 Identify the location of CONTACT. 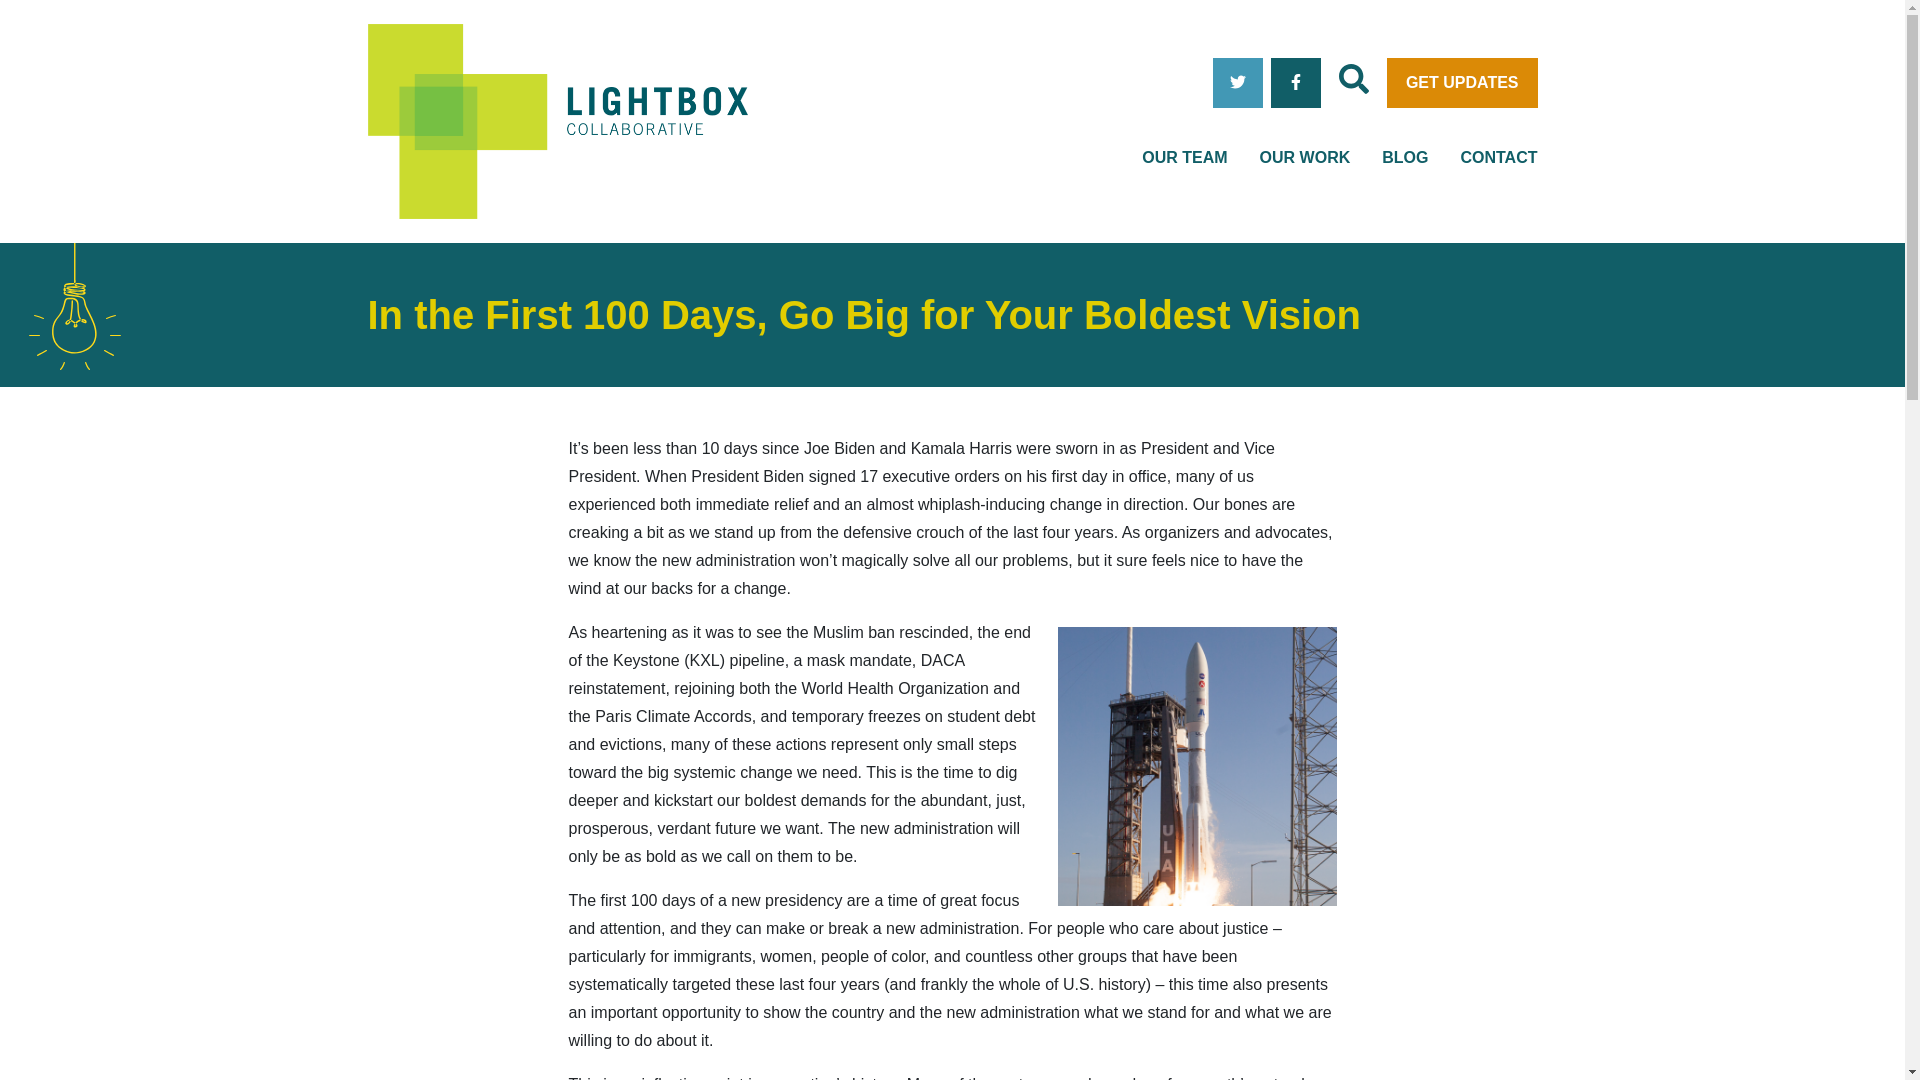
(1498, 157).